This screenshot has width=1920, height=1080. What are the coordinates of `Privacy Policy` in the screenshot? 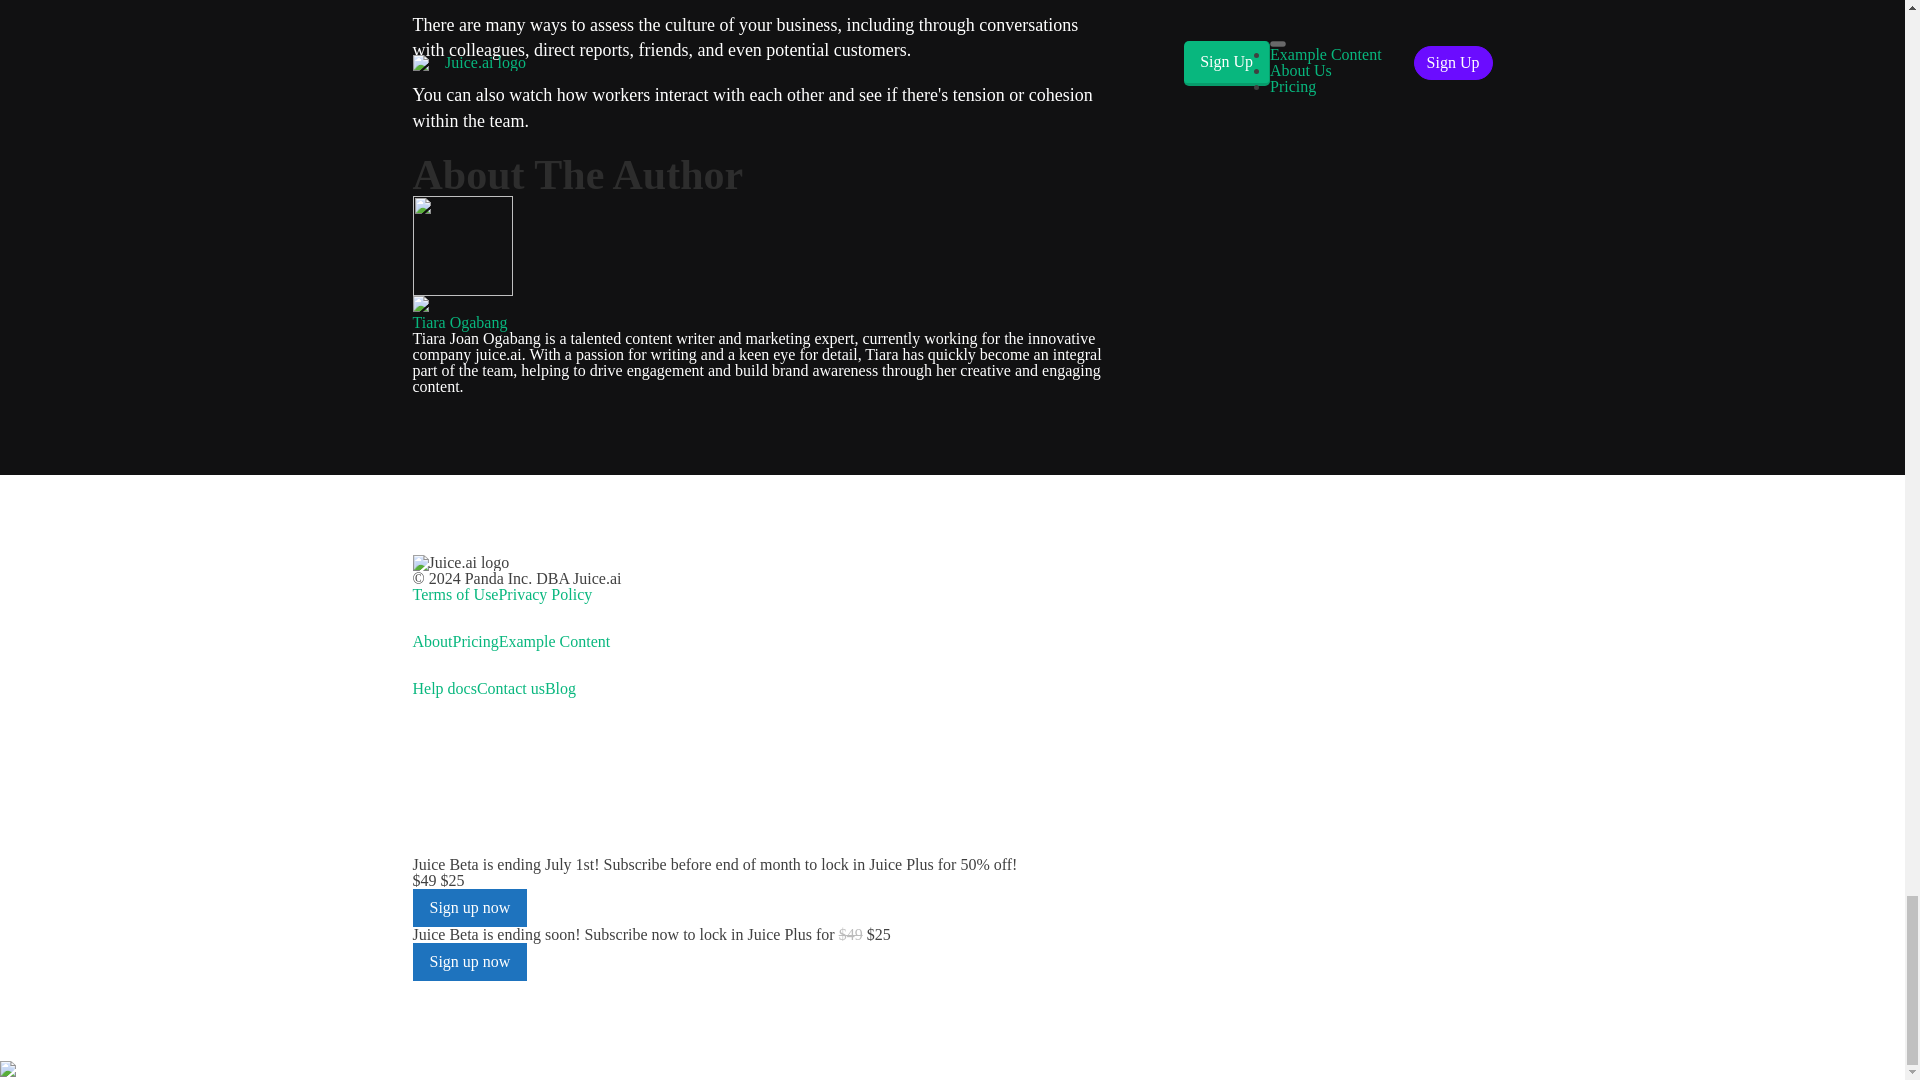 It's located at (544, 594).